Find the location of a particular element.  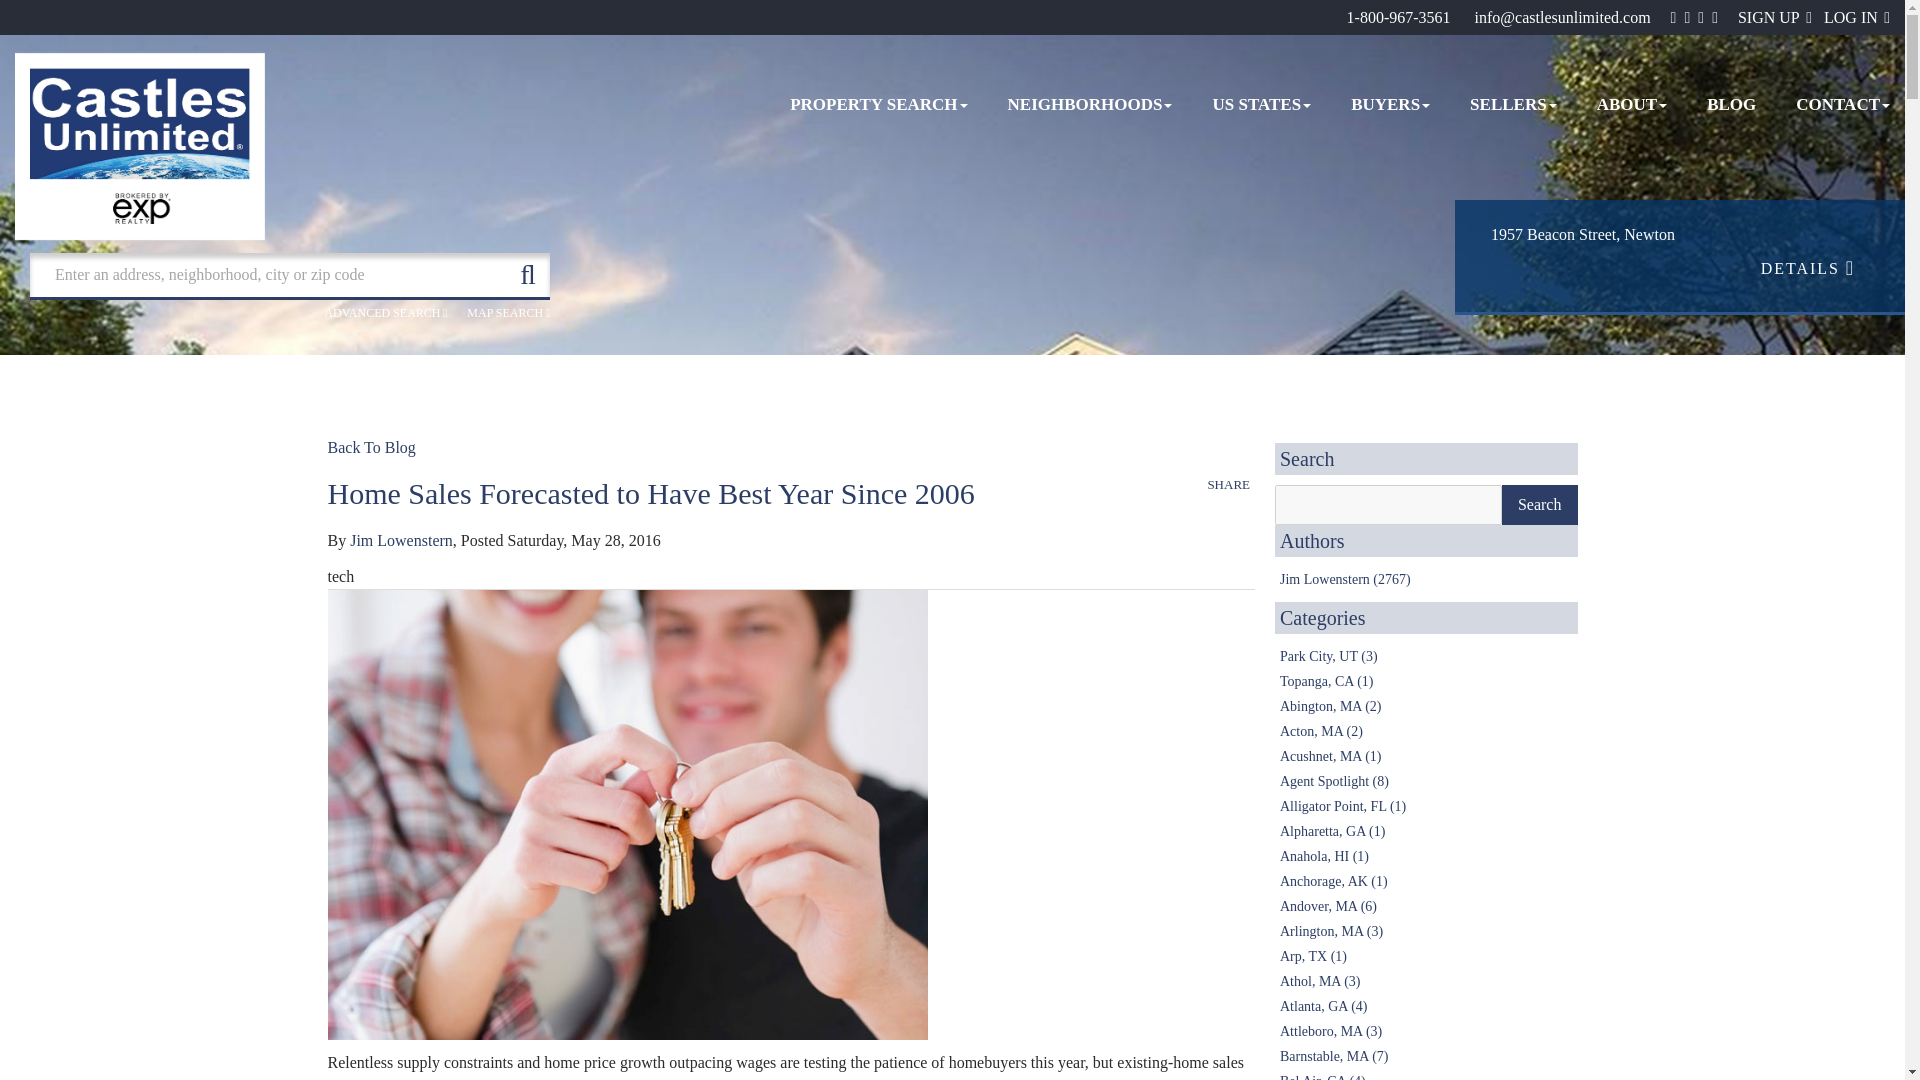

NEIGHBORHOODS is located at coordinates (1090, 106).